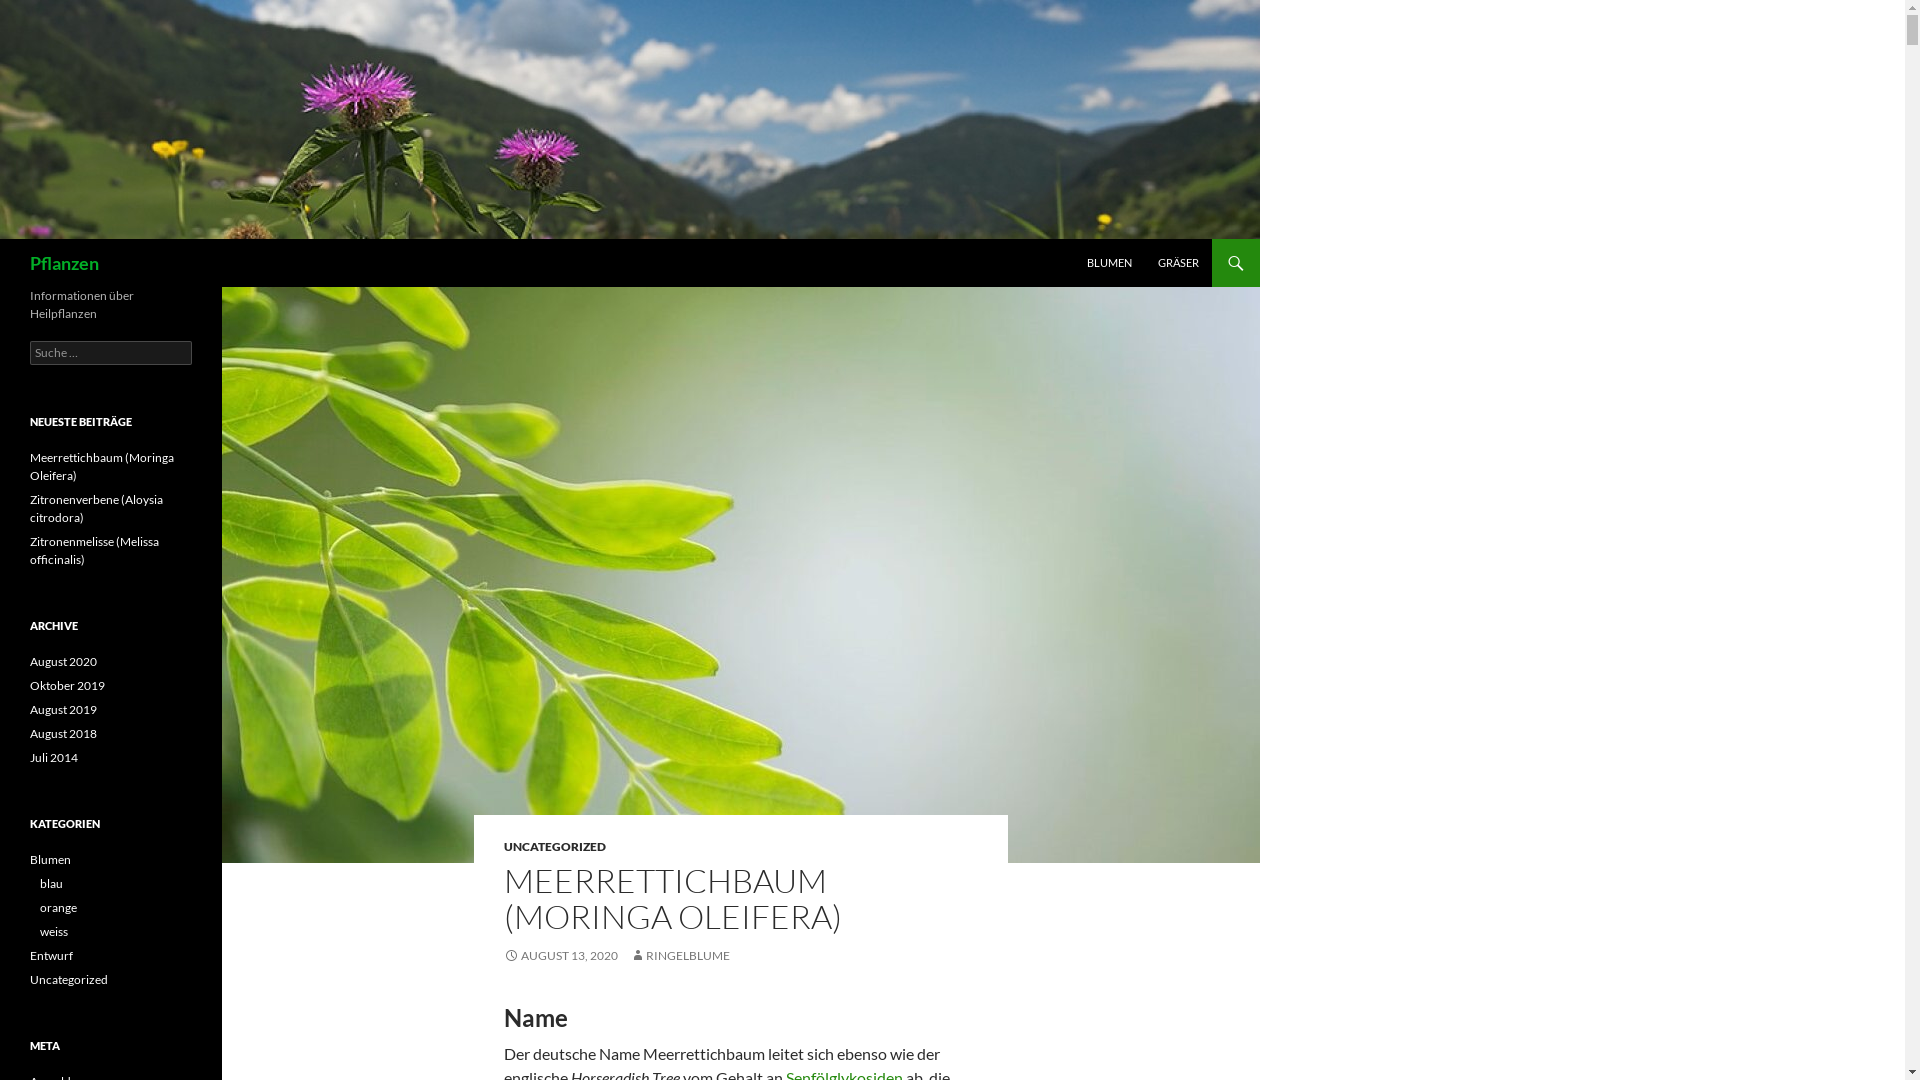  I want to click on UNCATEGORIZED, so click(555, 846).